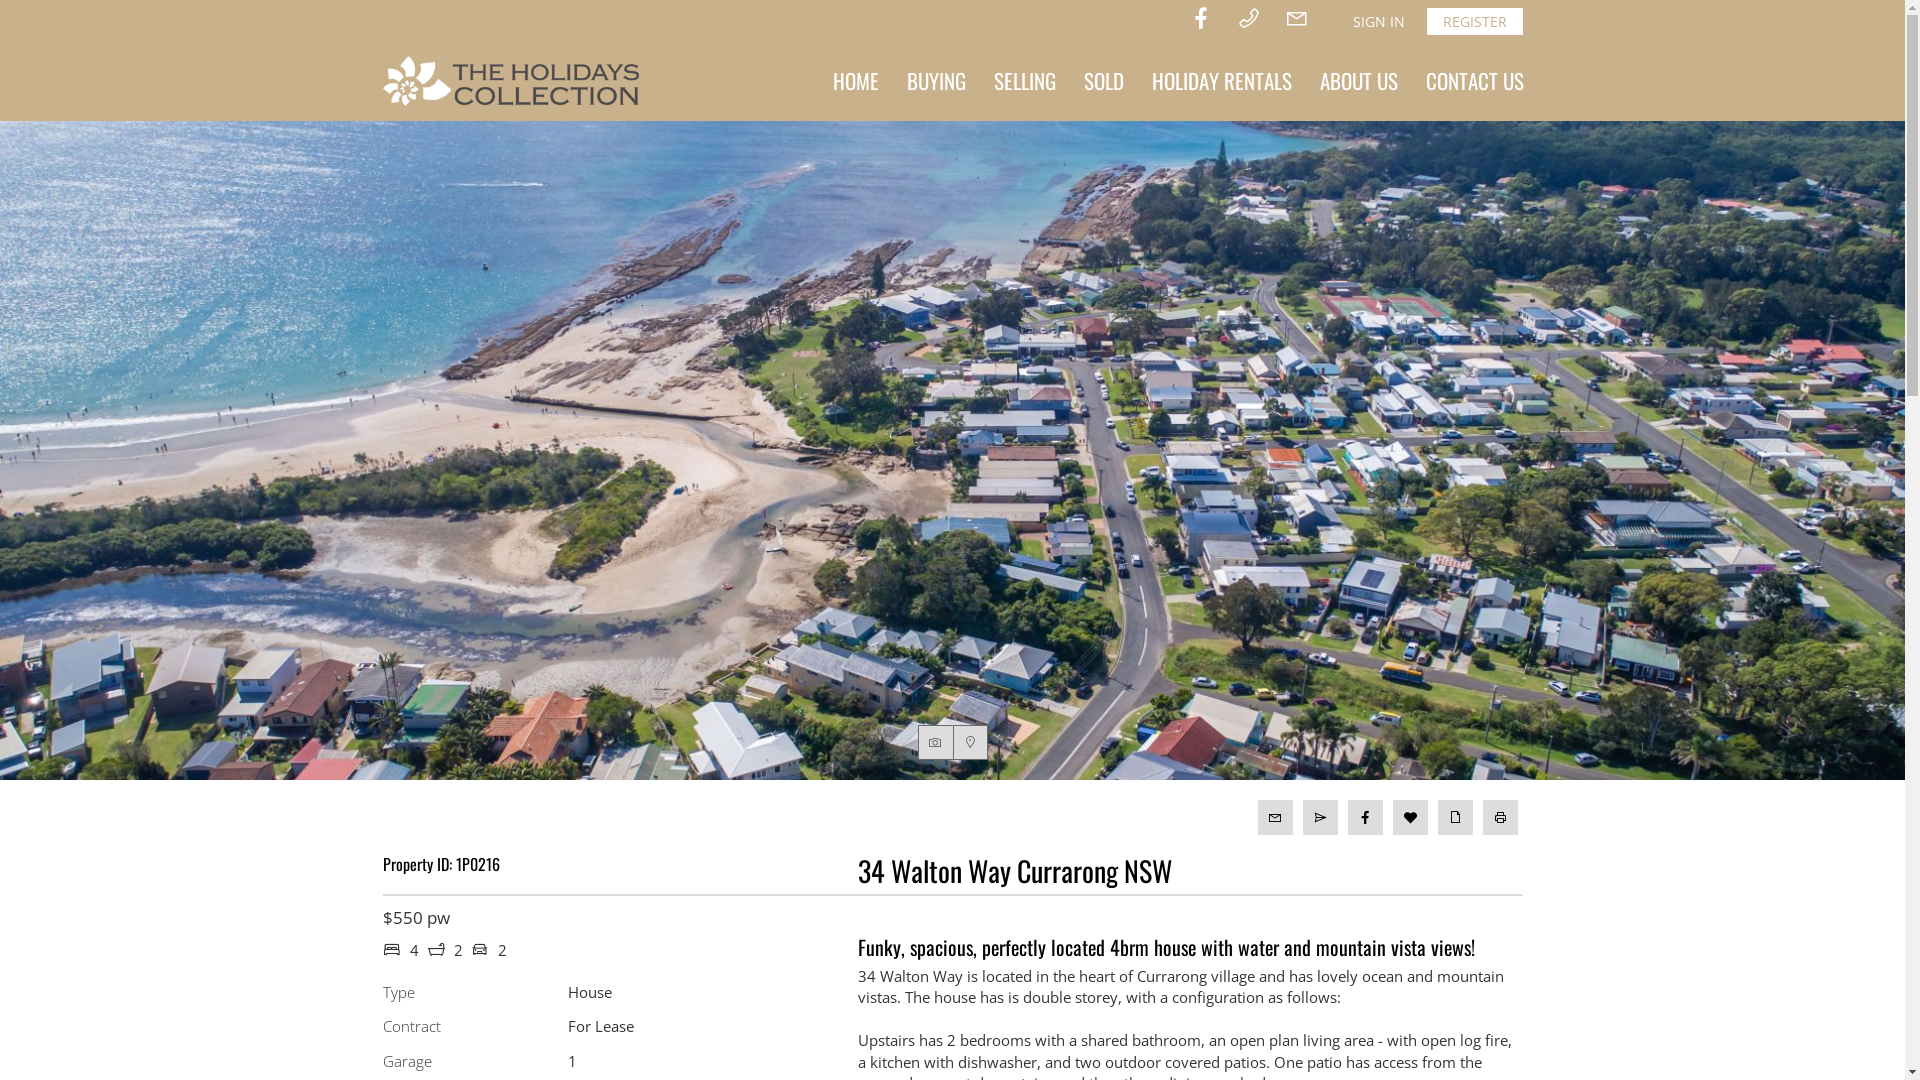 The height and width of the screenshot is (1080, 1920). Describe the element at coordinates (1276, 818) in the screenshot. I see `Email to Agent` at that location.